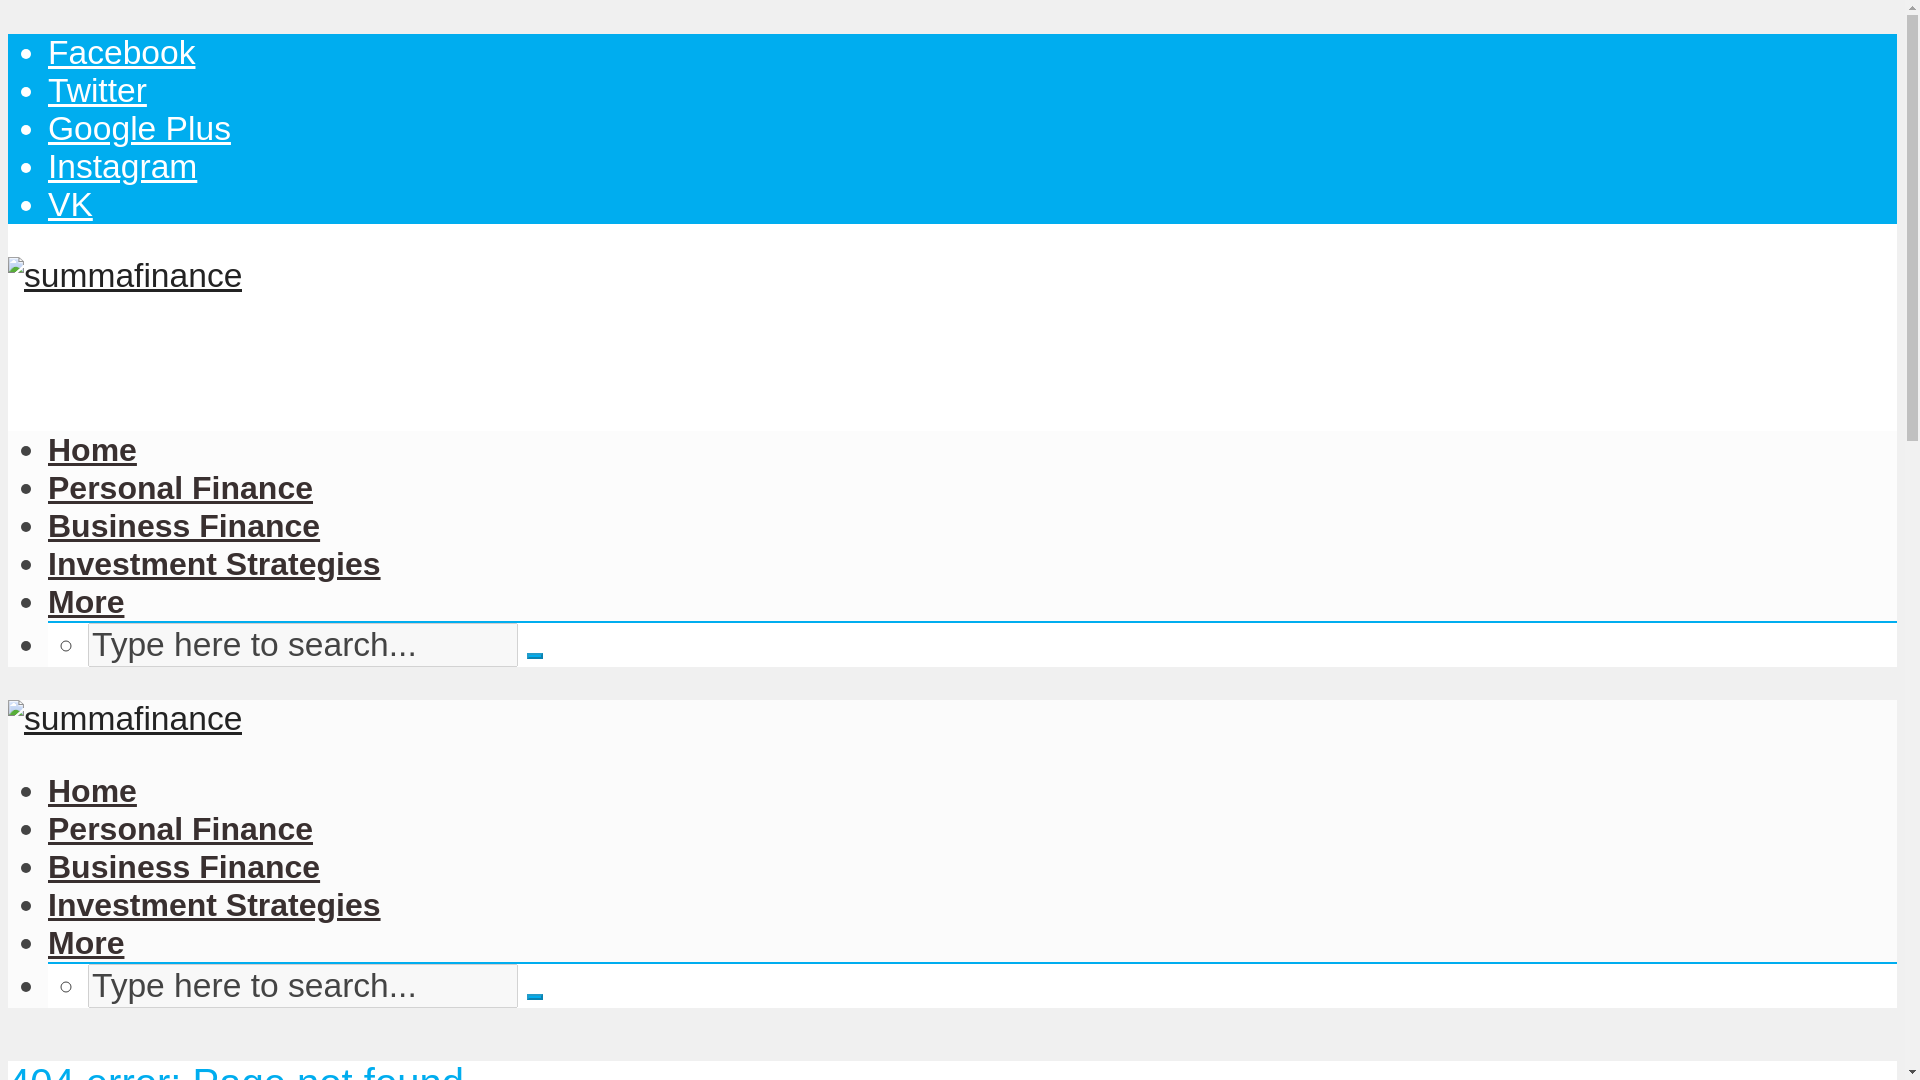 The image size is (1920, 1080). Describe the element at coordinates (86, 942) in the screenshot. I see `More` at that location.